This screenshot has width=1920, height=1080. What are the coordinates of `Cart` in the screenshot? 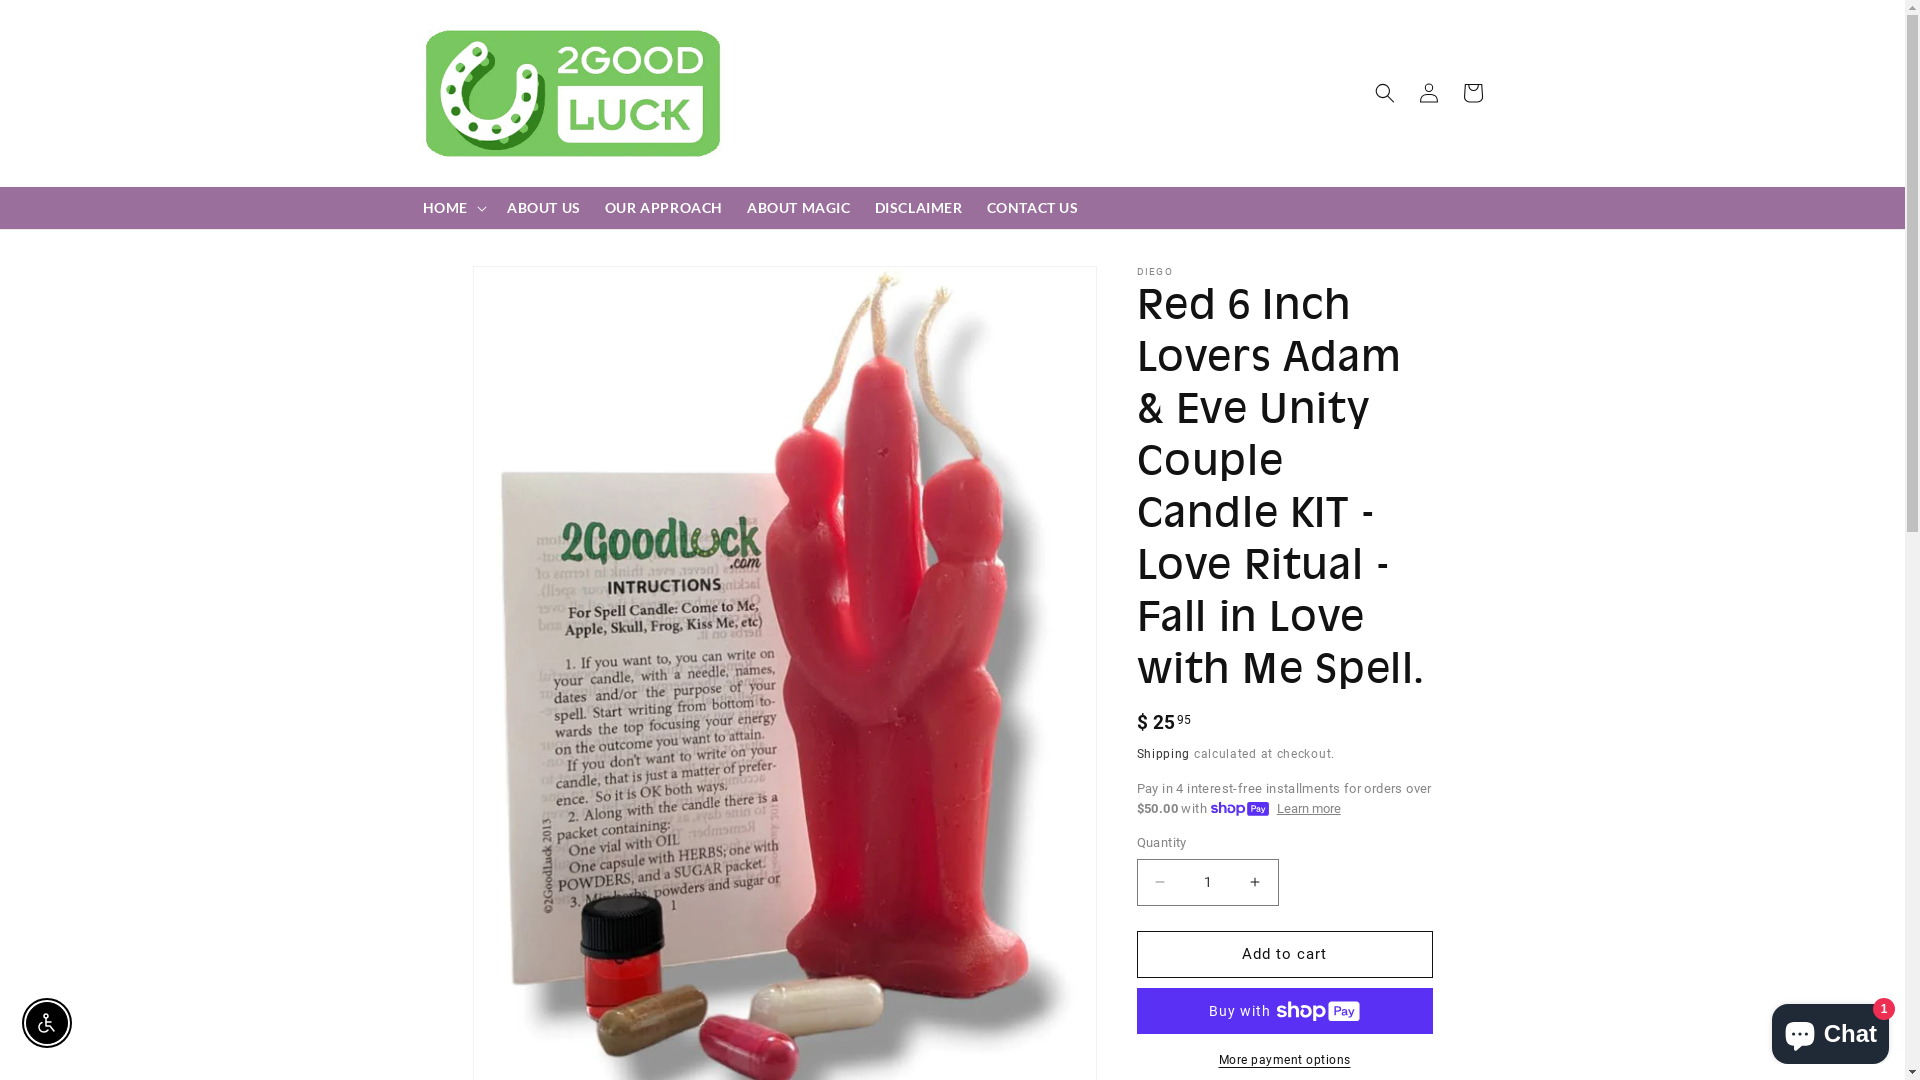 It's located at (1472, 93).